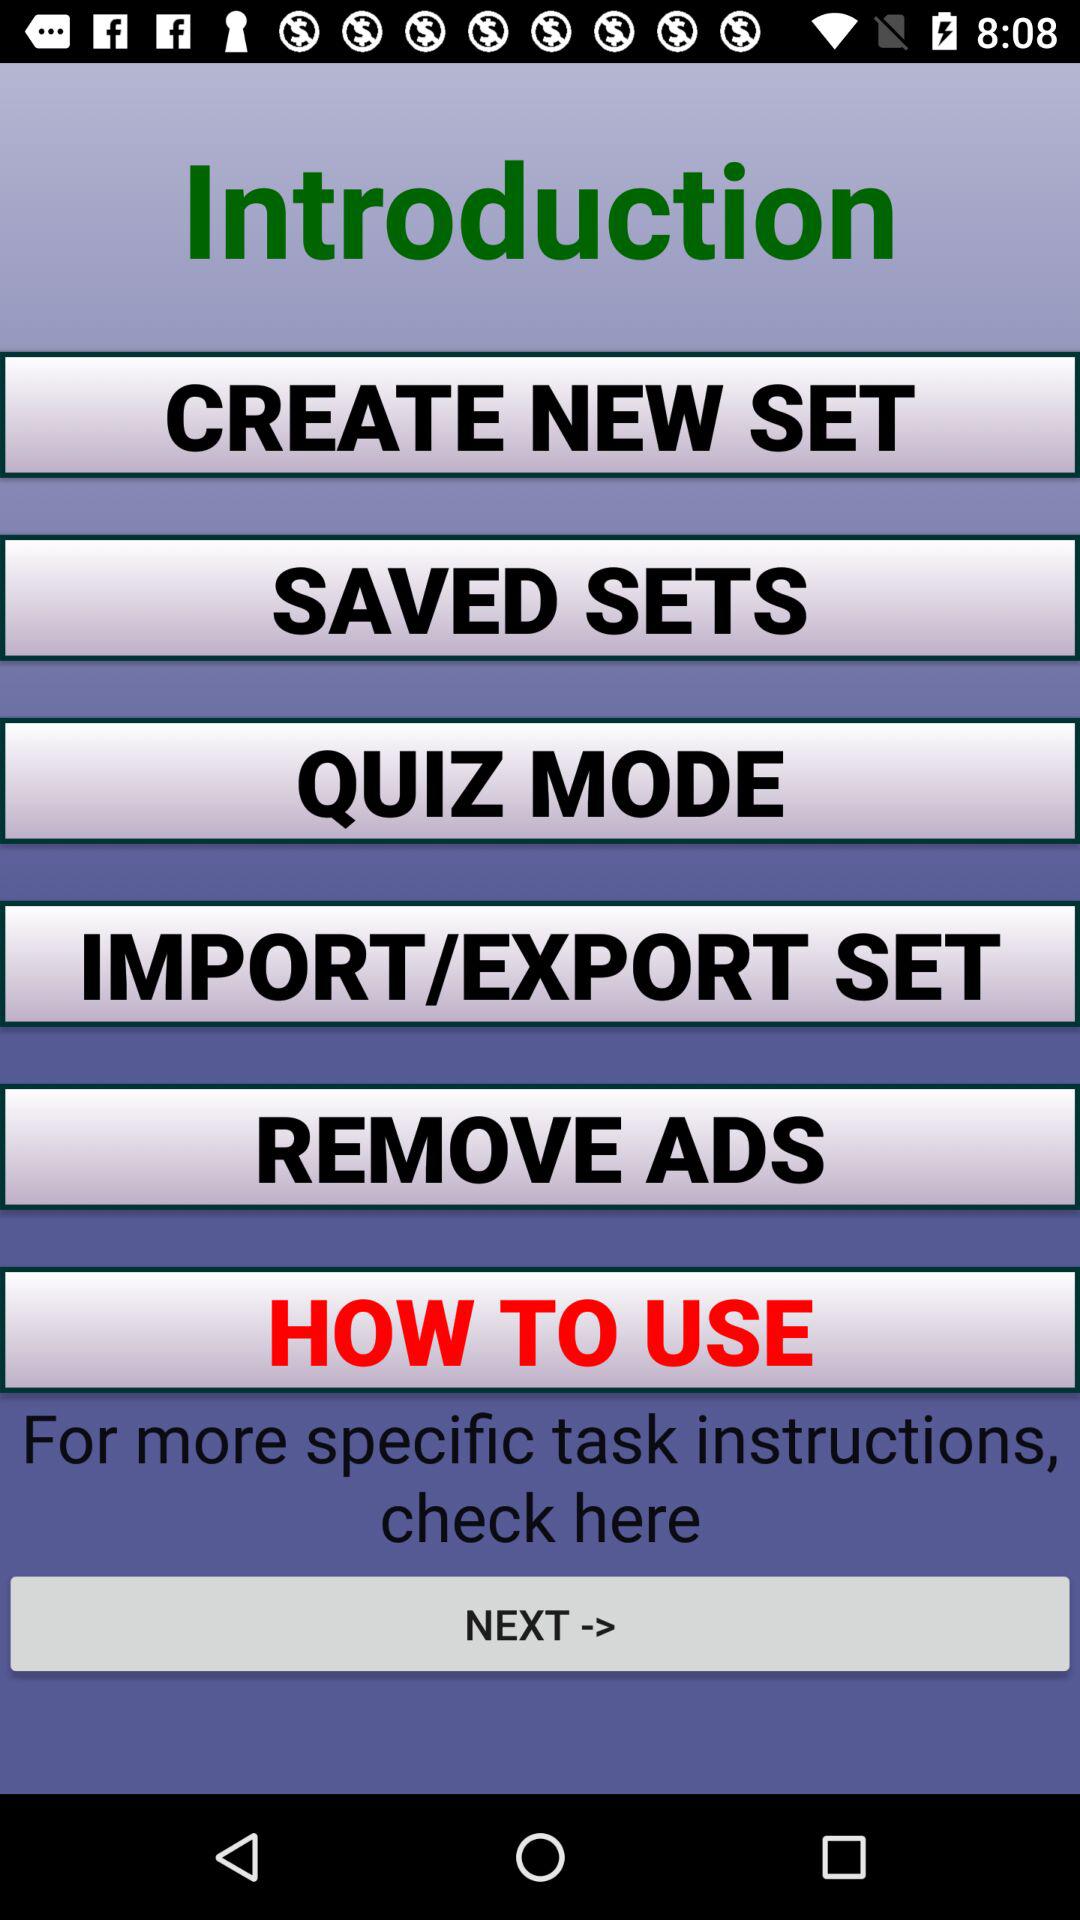  I want to click on press item below import/export set item, so click(540, 1146).